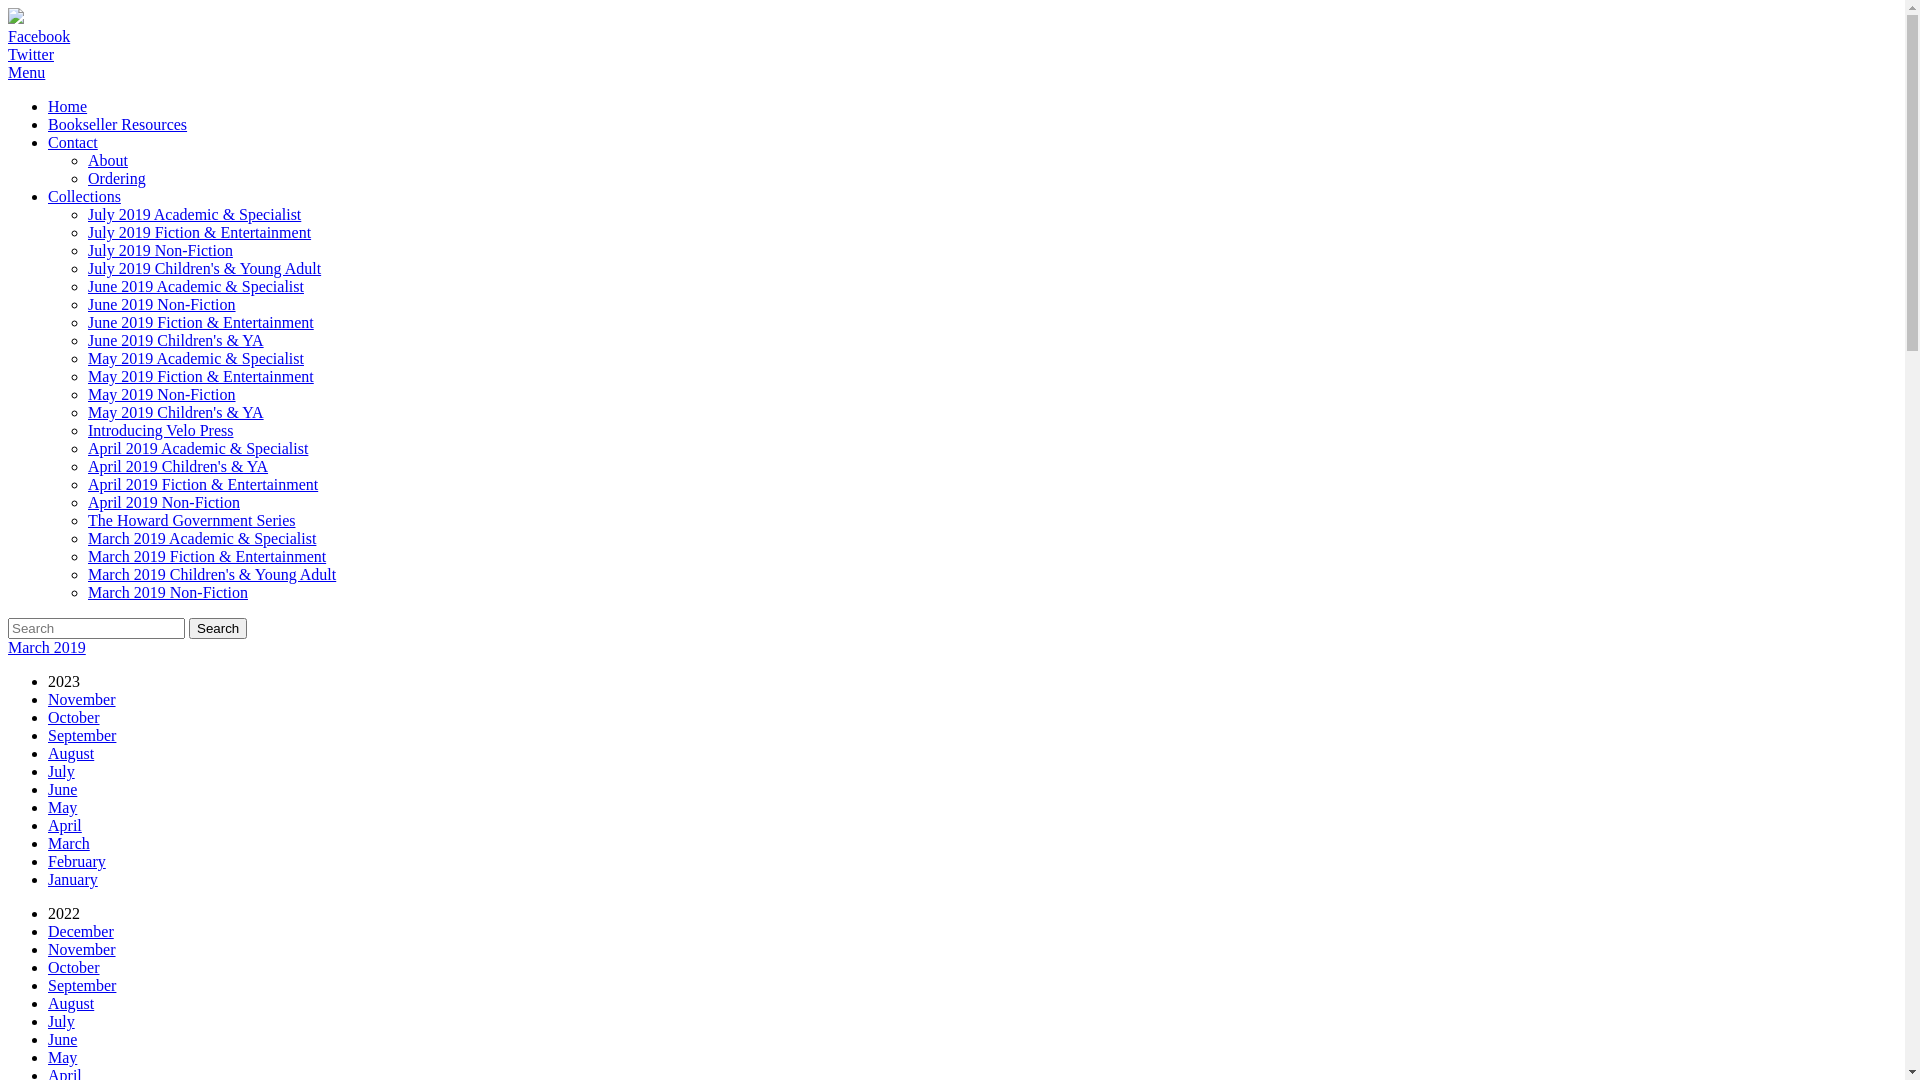 This screenshot has height=1080, width=1920. What do you see at coordinates (162, 394) in the screenshot?
I see `May 2019 Non-Fiction` at bounding box center [162, 394].